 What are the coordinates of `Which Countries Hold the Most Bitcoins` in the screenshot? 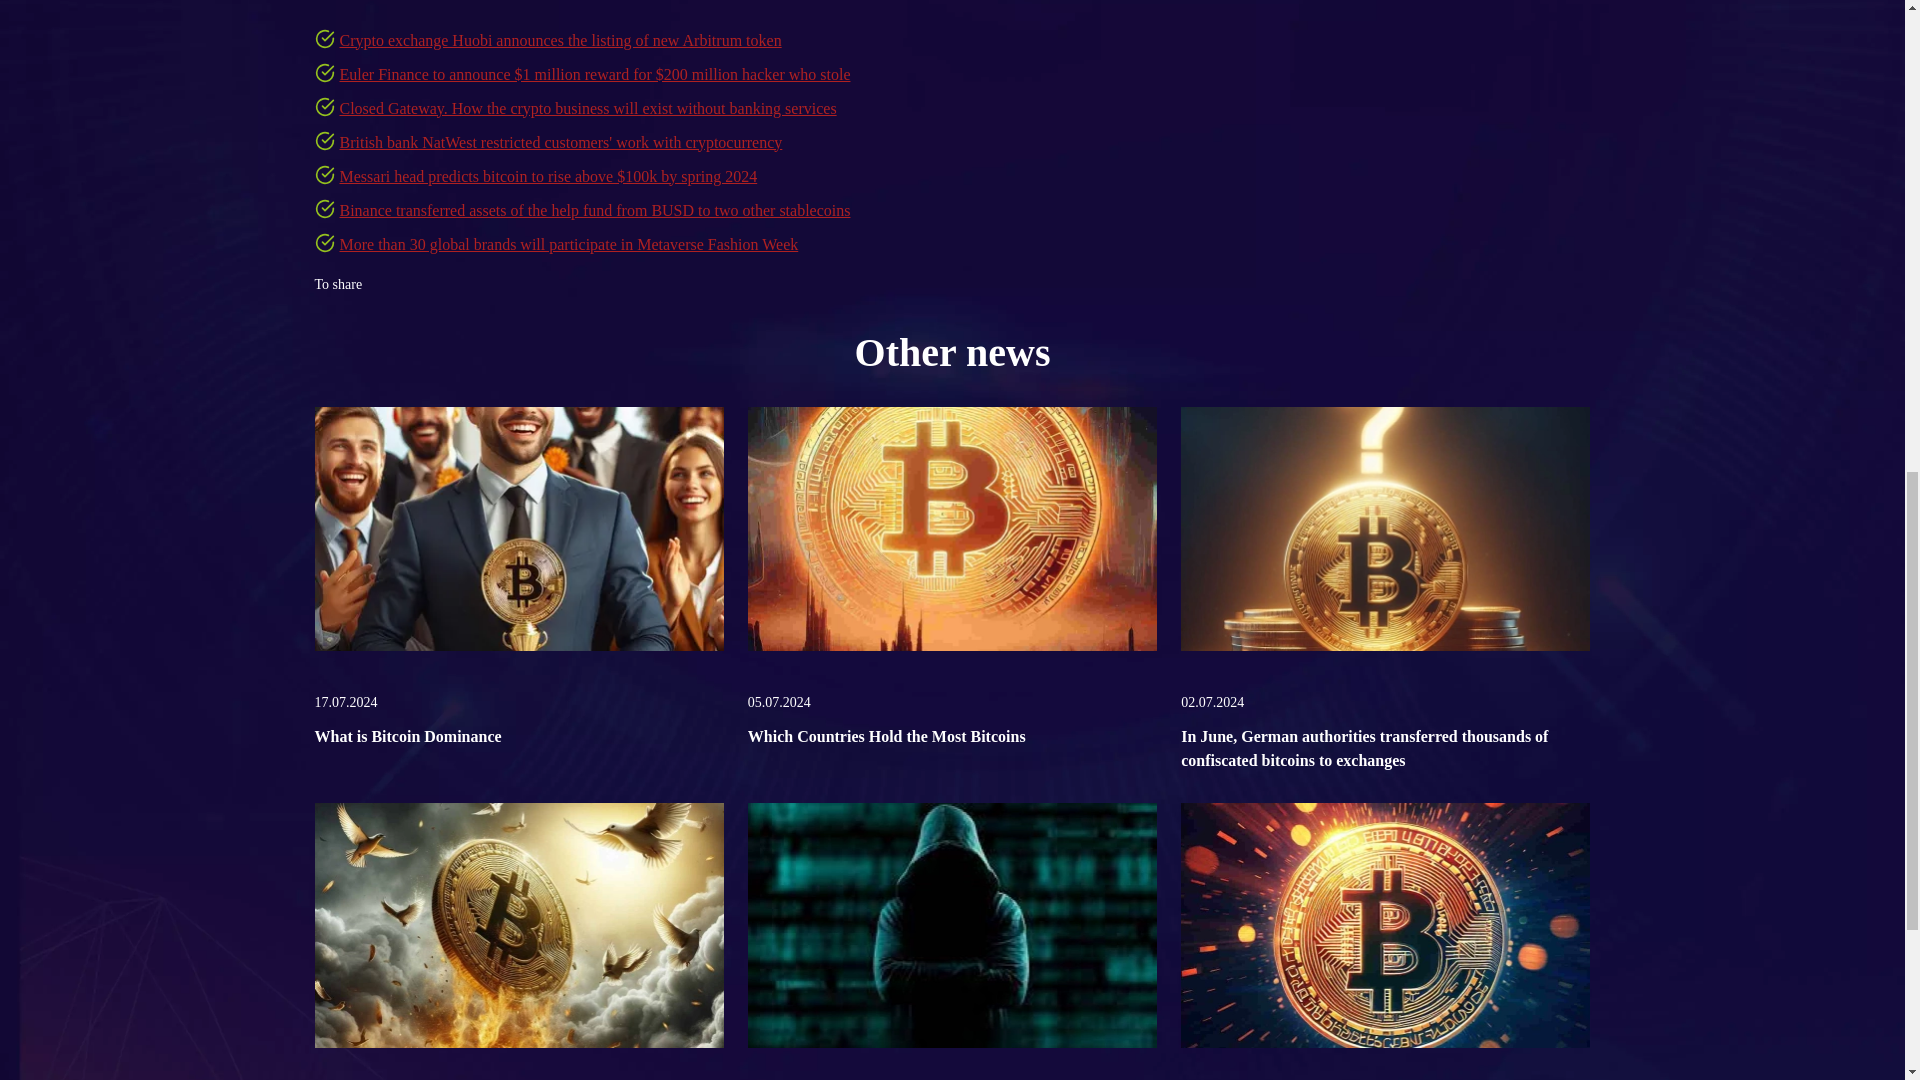 It's located at (886, 736).